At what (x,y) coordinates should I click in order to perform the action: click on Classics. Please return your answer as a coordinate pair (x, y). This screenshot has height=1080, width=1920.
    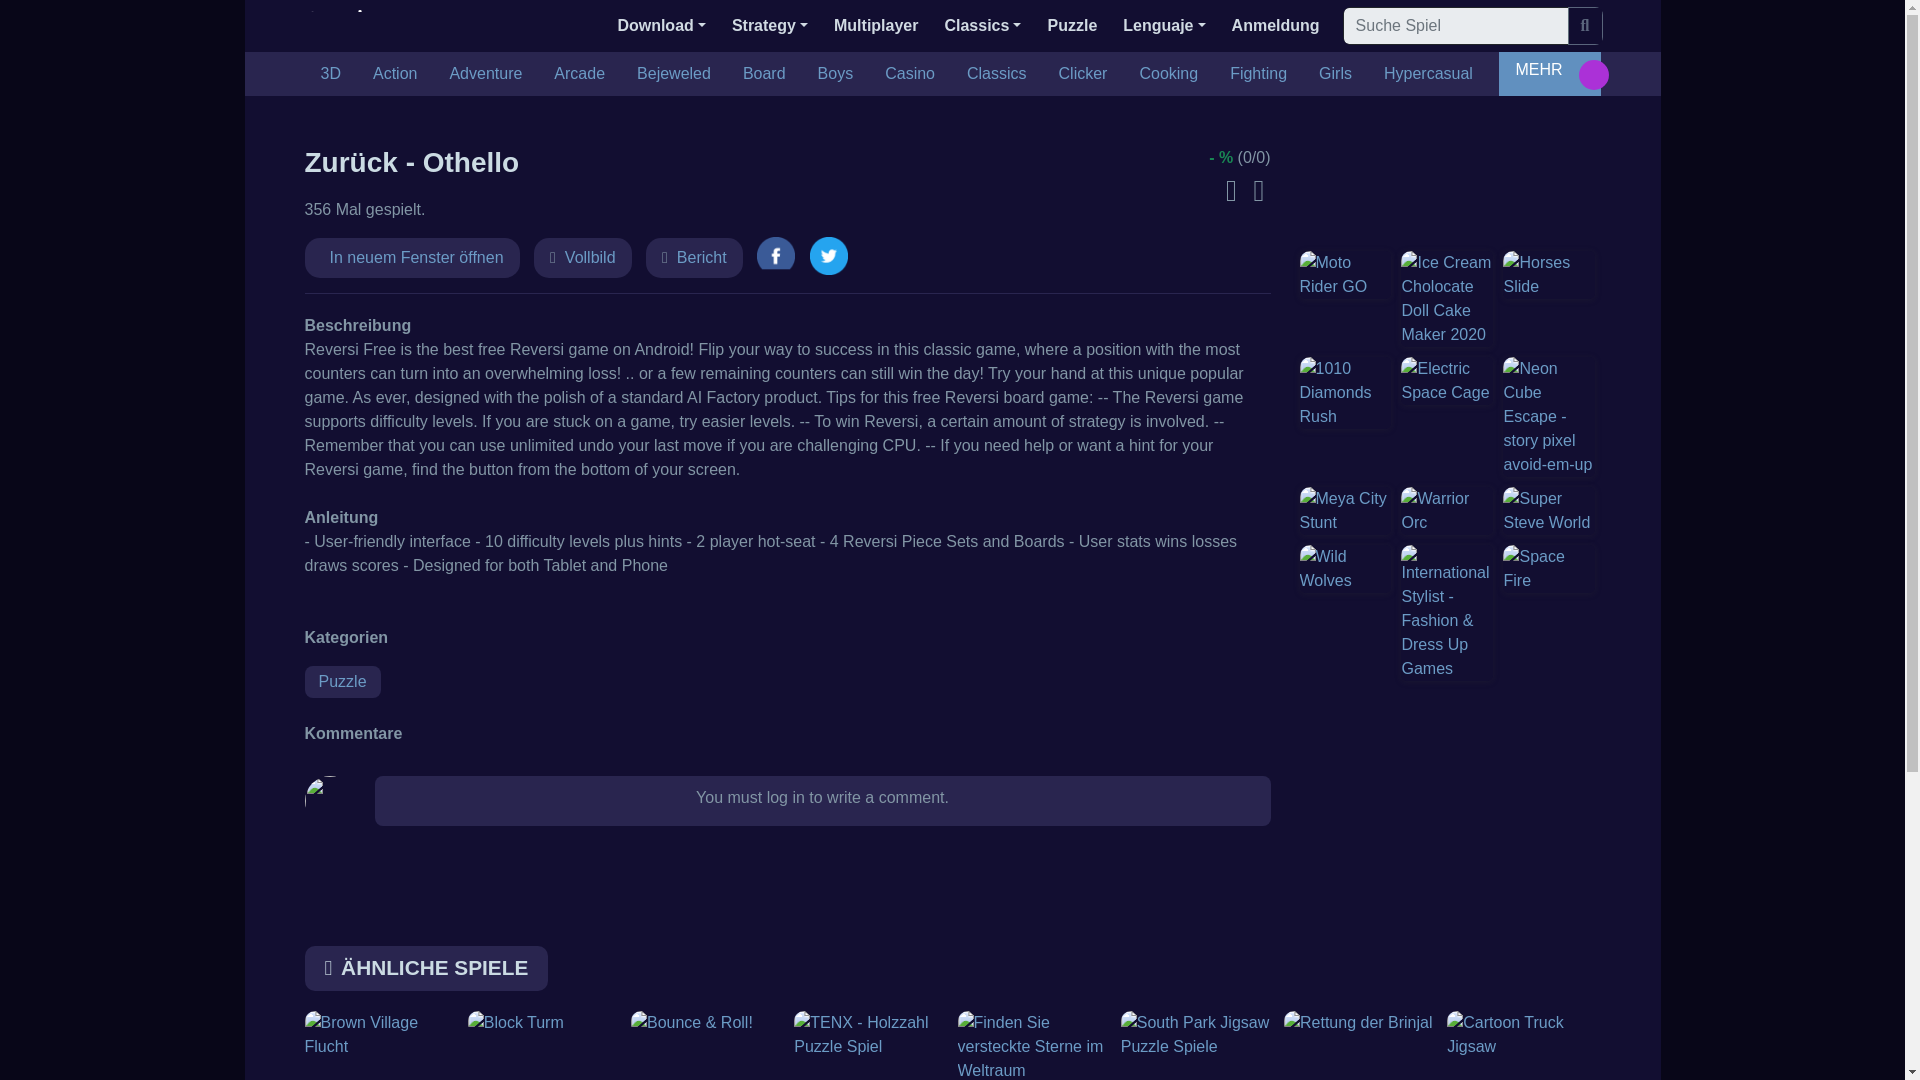
    Looking at the image, I should click on (996, 74).